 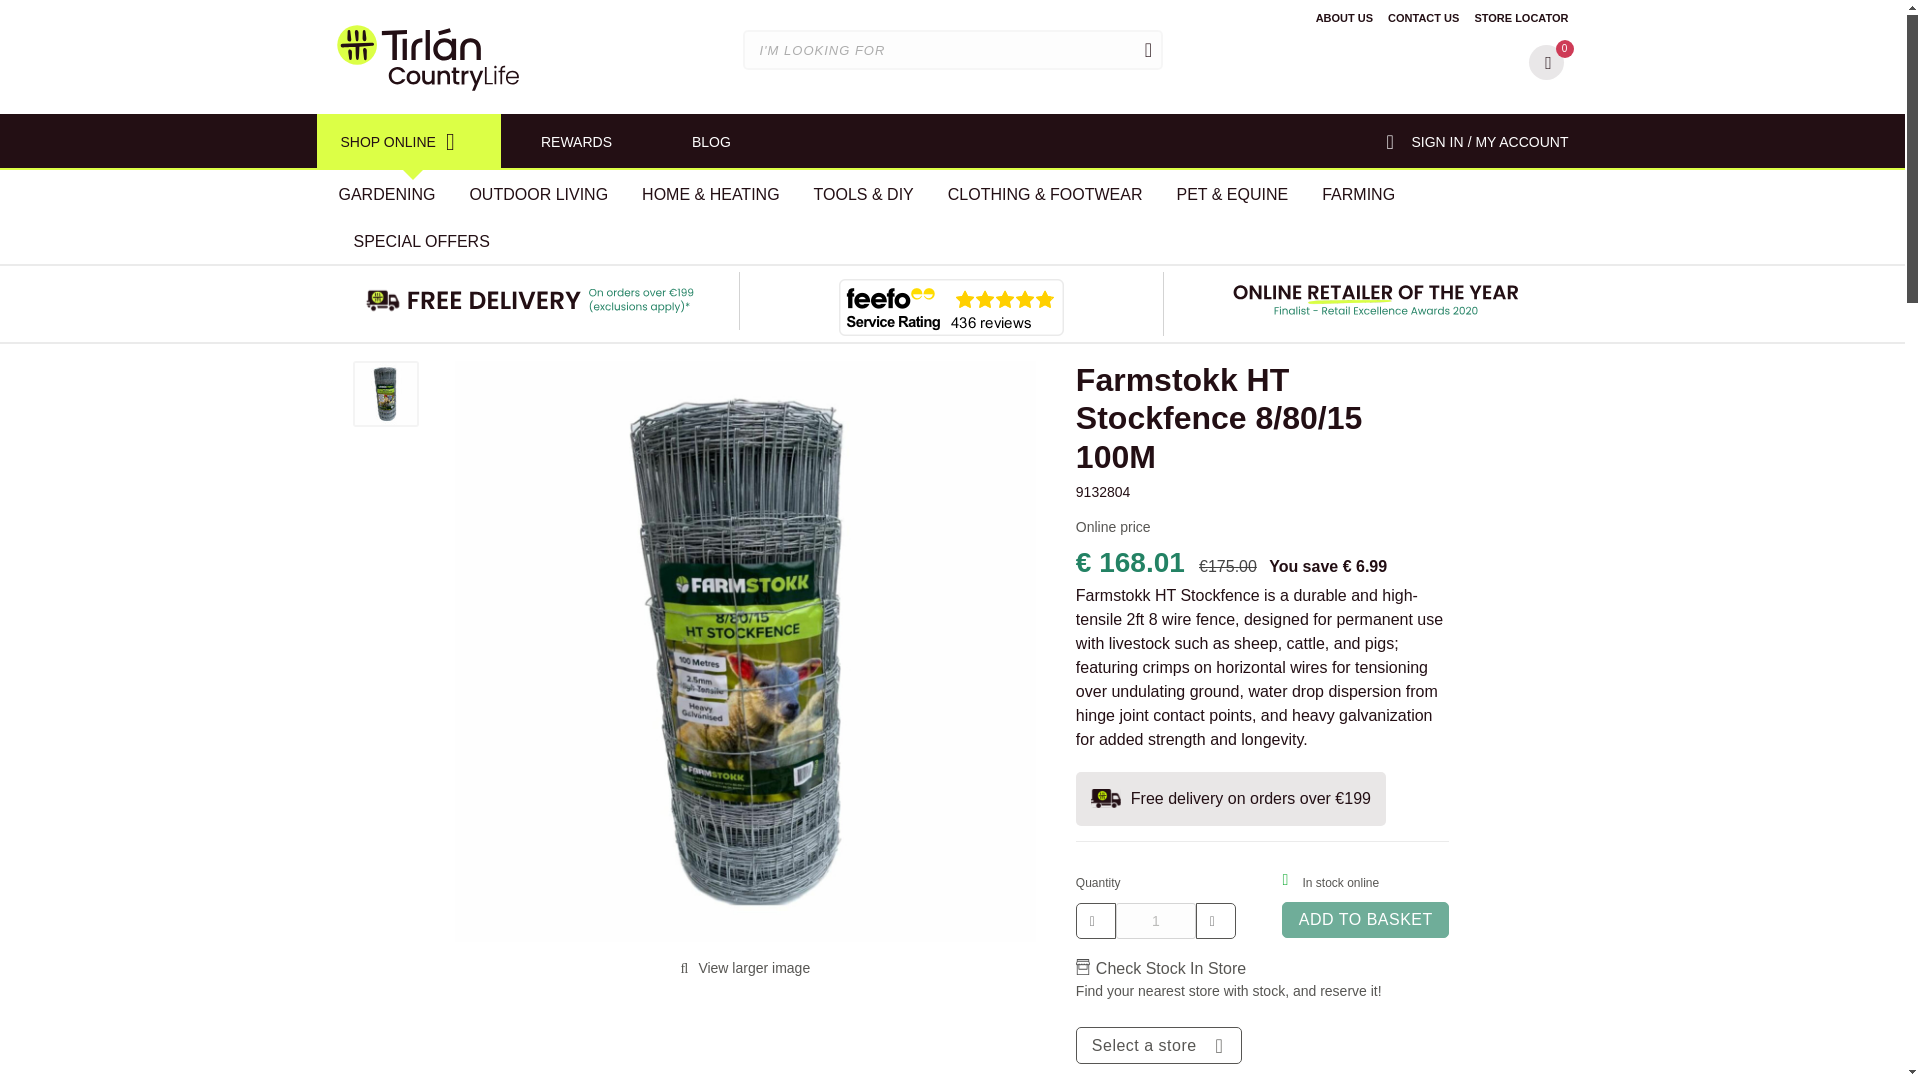 What do you see at coordinates (1521, 17) in the screenshot?
I see `STORE LOCATOR` at bounding box center [1521, 17].